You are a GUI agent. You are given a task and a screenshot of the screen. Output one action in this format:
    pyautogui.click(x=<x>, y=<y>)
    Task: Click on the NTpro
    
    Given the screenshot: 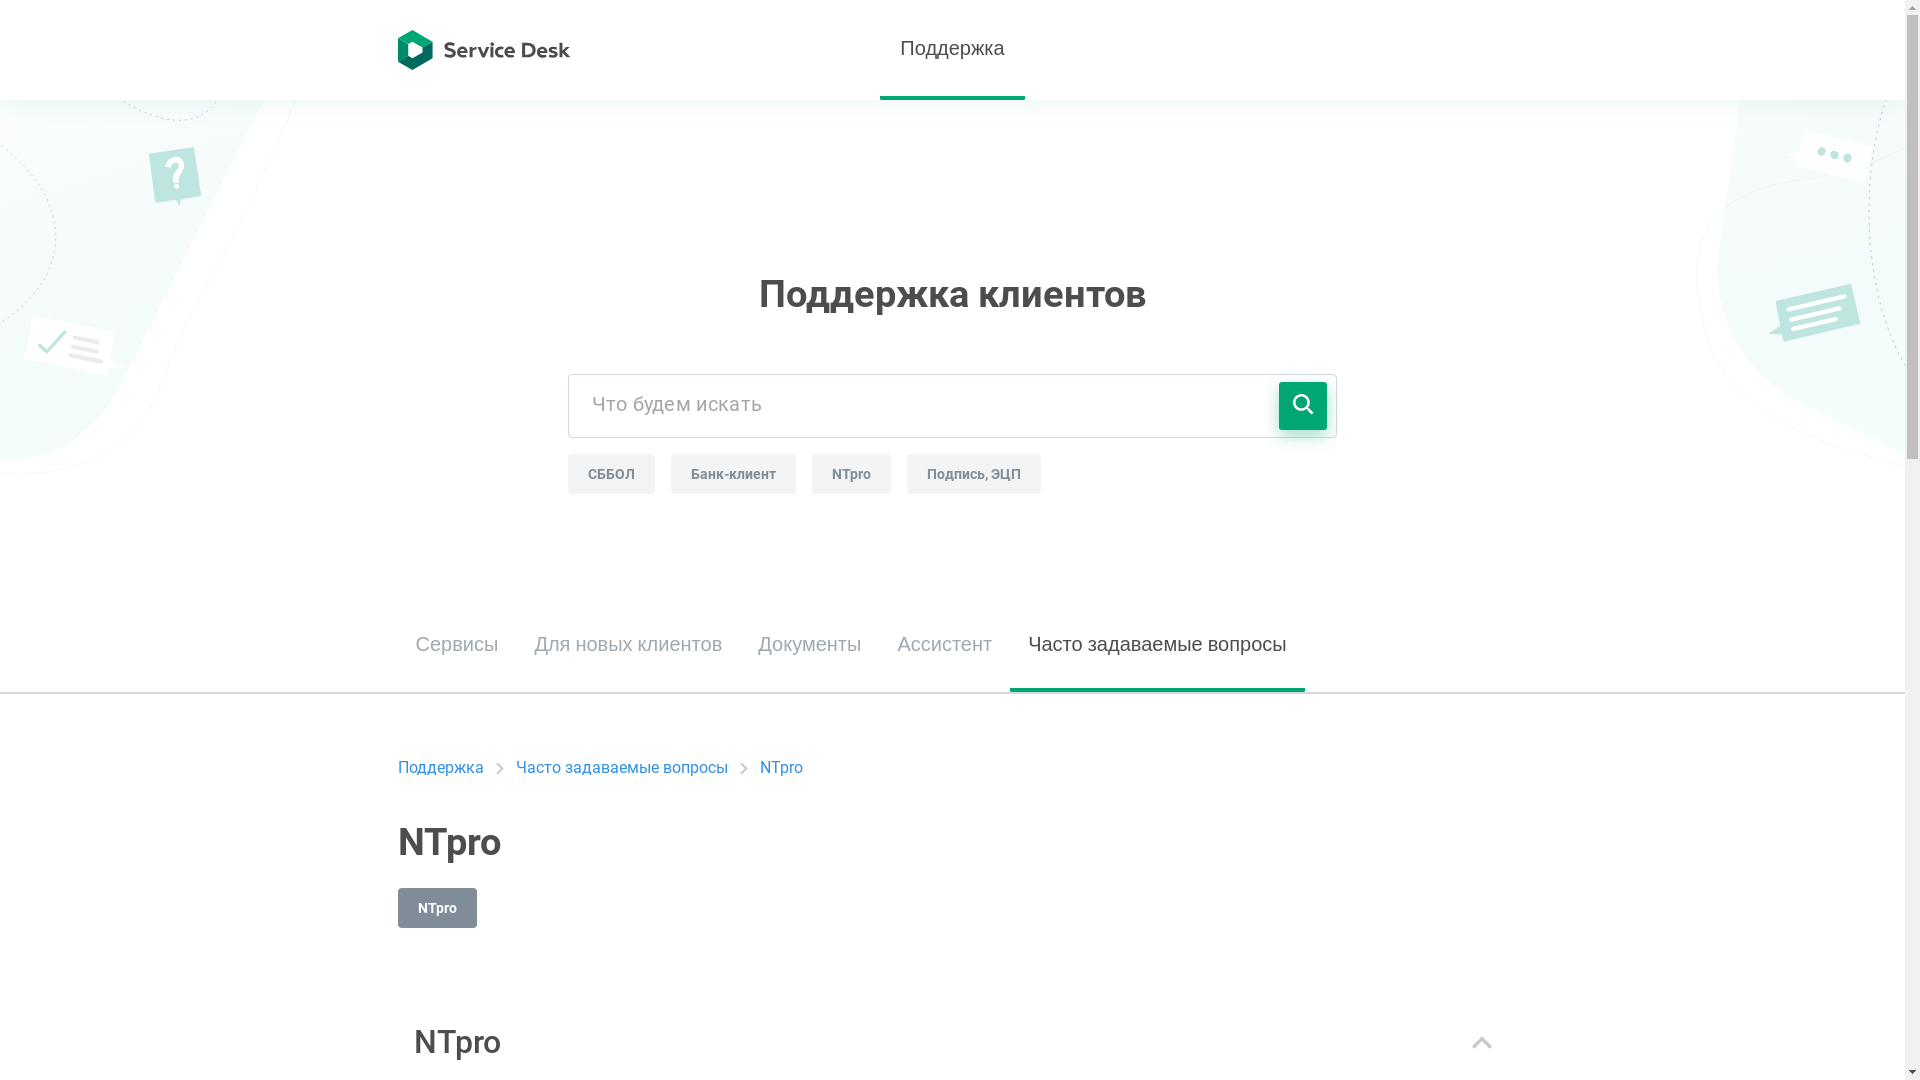 What is the action you would take?
    pyautogui.click(x=782, y=768)
    